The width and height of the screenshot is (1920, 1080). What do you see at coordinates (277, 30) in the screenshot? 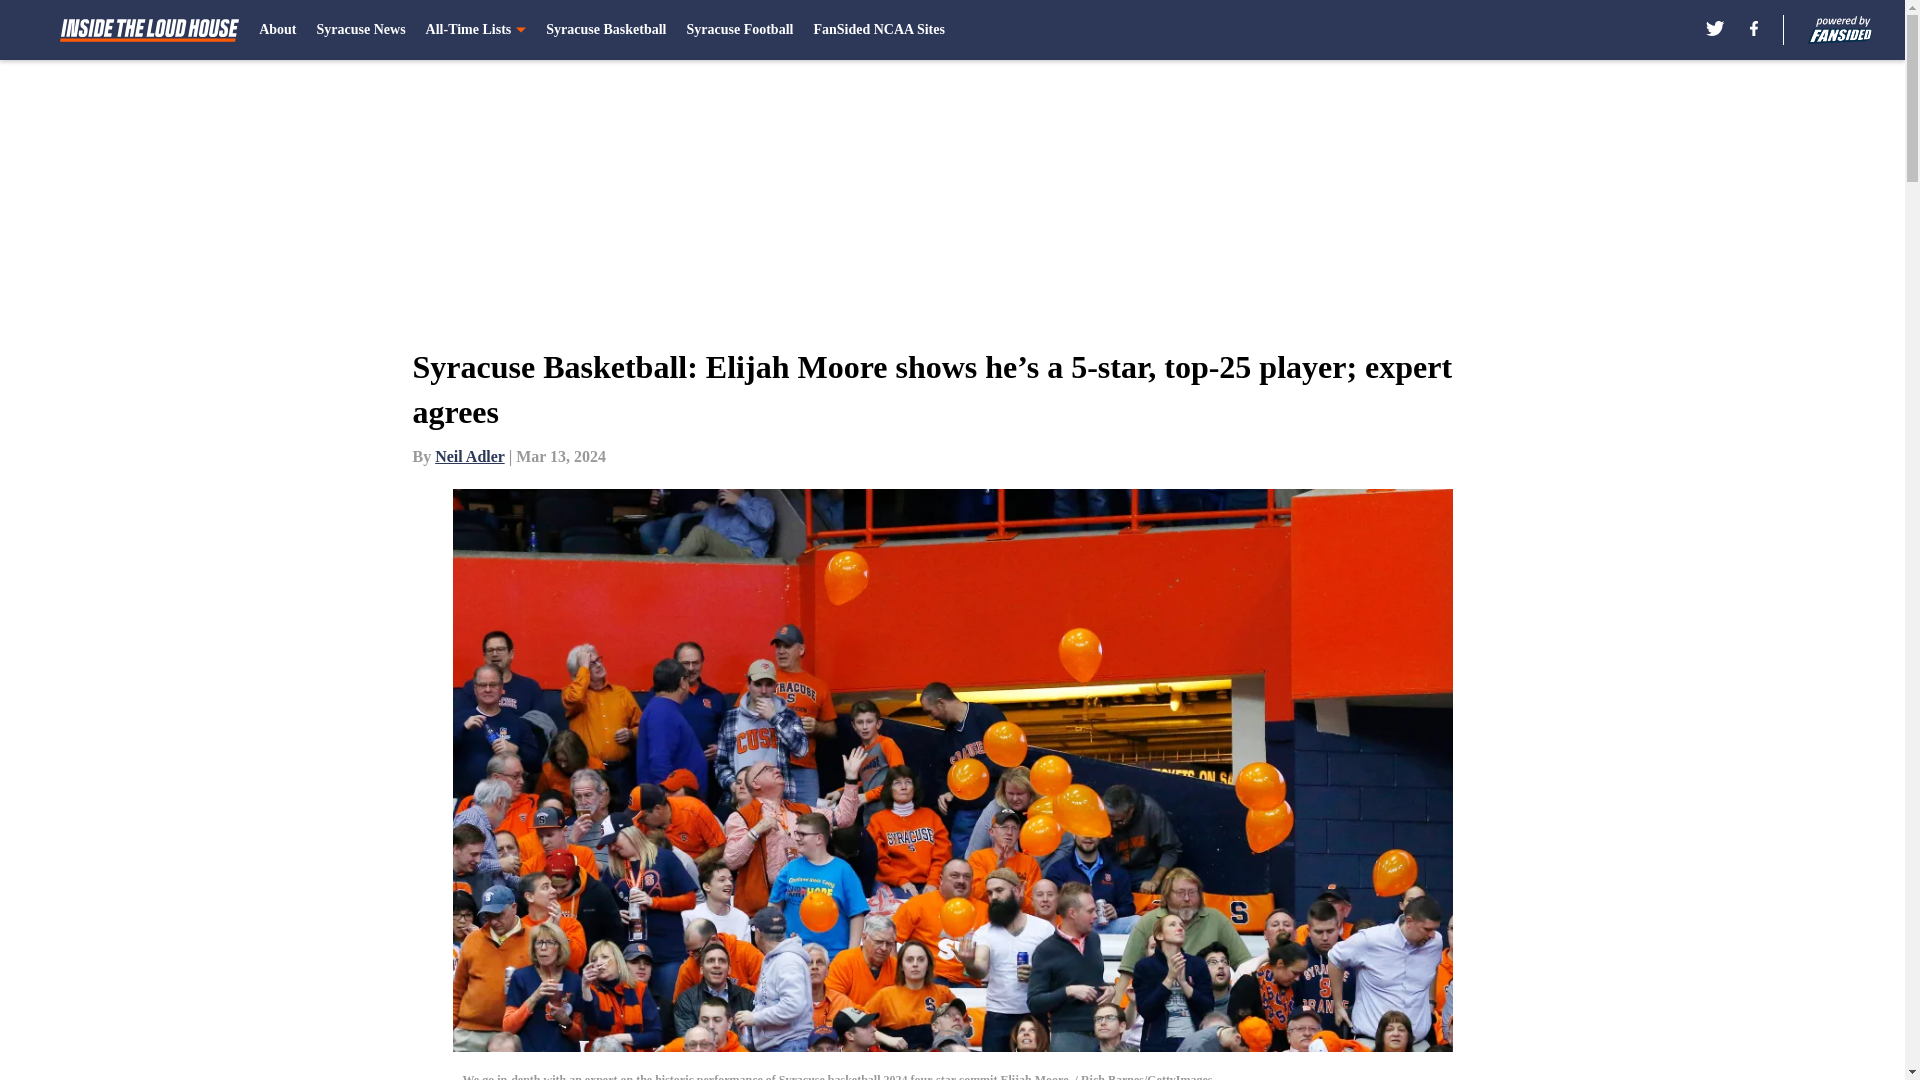
I see `About` at bounding box center [277, 30].